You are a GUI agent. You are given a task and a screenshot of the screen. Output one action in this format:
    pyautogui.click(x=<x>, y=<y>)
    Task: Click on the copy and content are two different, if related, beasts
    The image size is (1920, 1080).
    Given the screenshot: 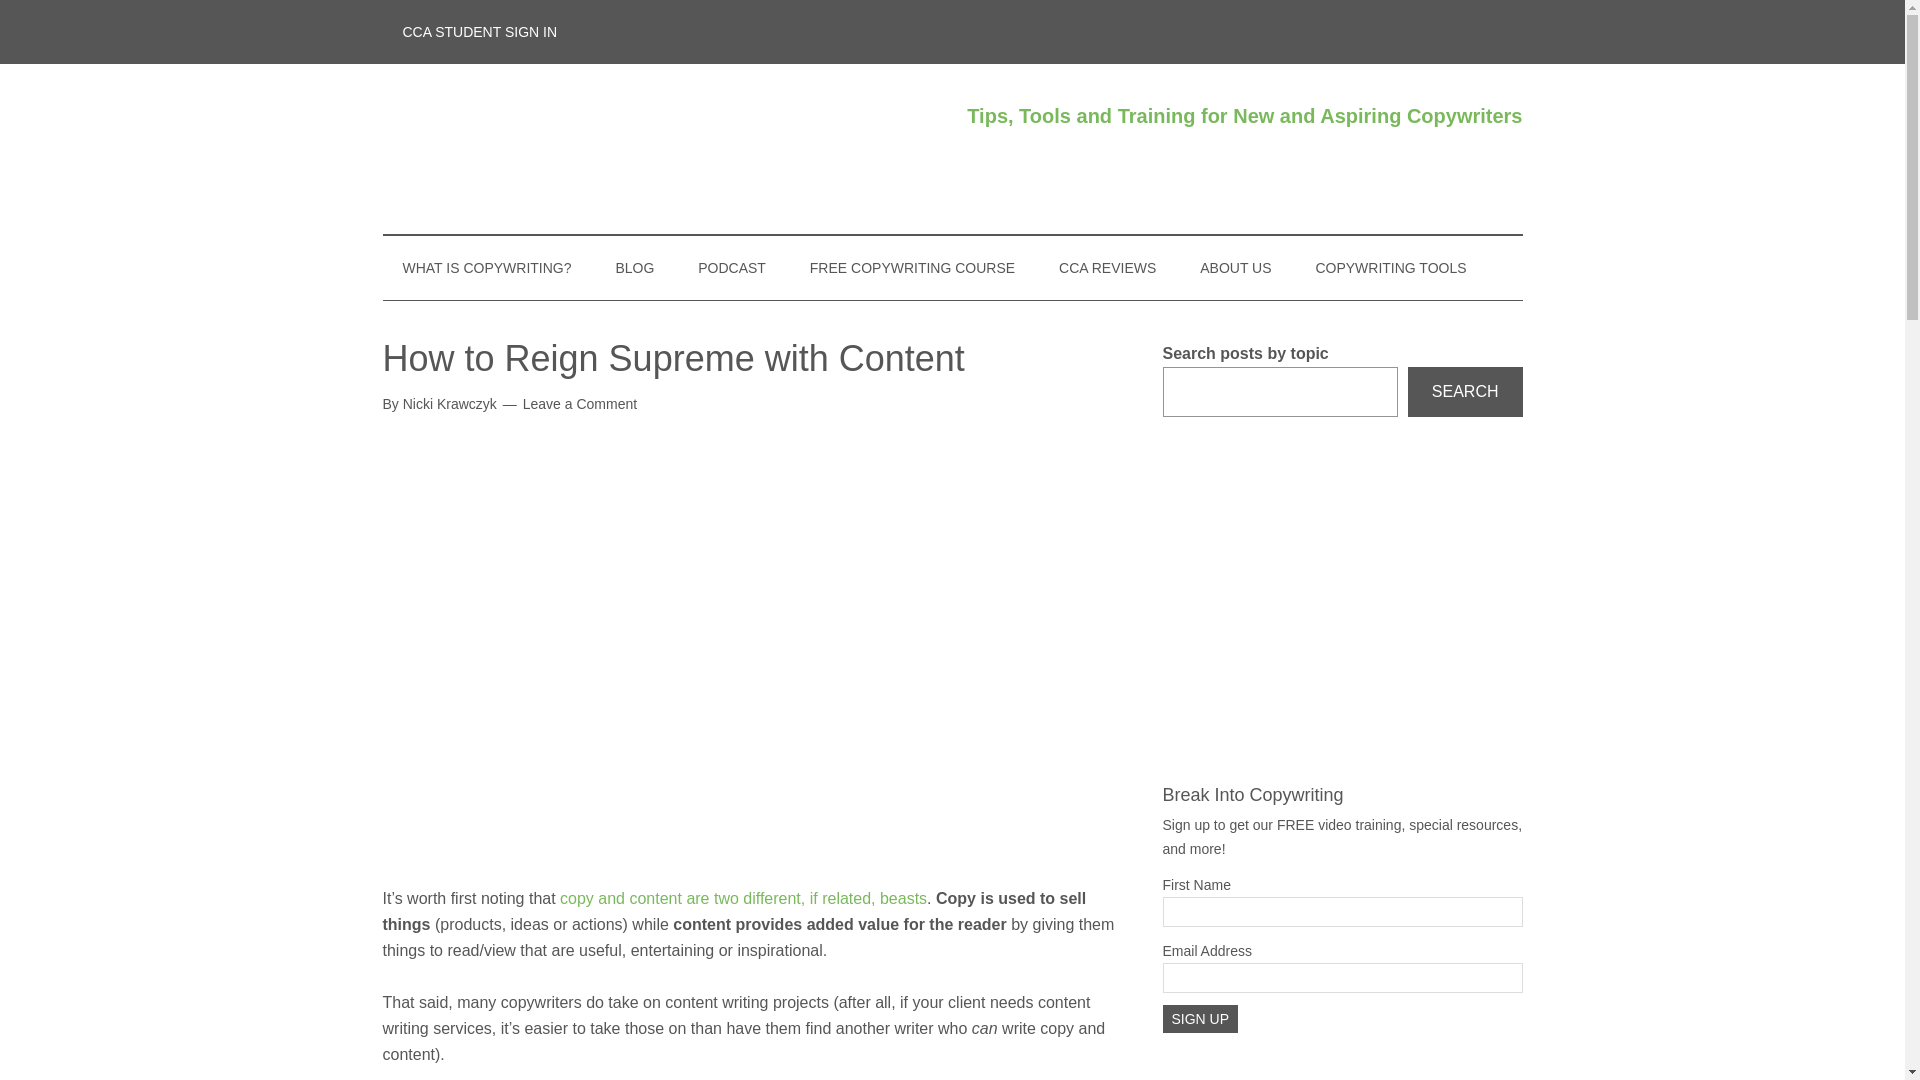 What is the action you would take?
    pyautogui.click(x=744, y=898)
    